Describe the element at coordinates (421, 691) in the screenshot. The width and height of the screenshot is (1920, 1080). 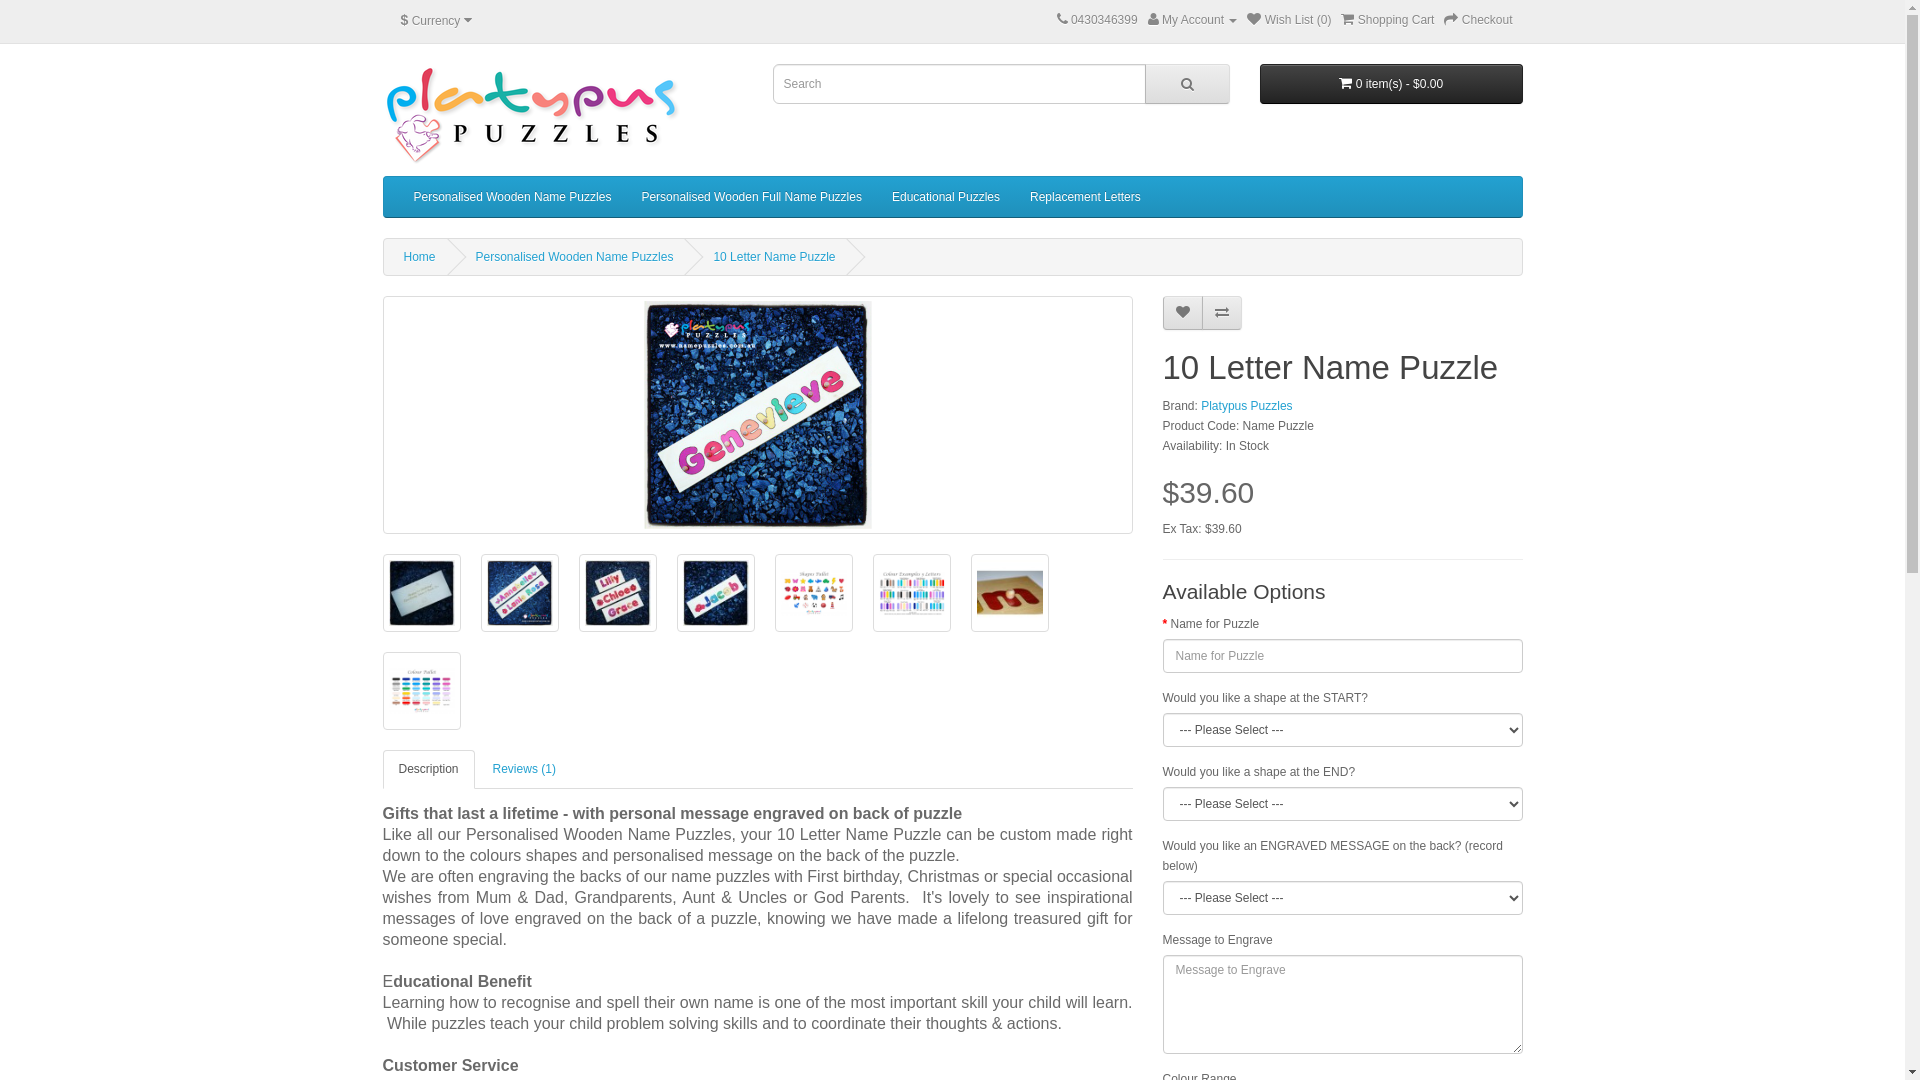
I see `10 Letter Name Puzzle Personalised Wooden Name Puzzles` at that location.